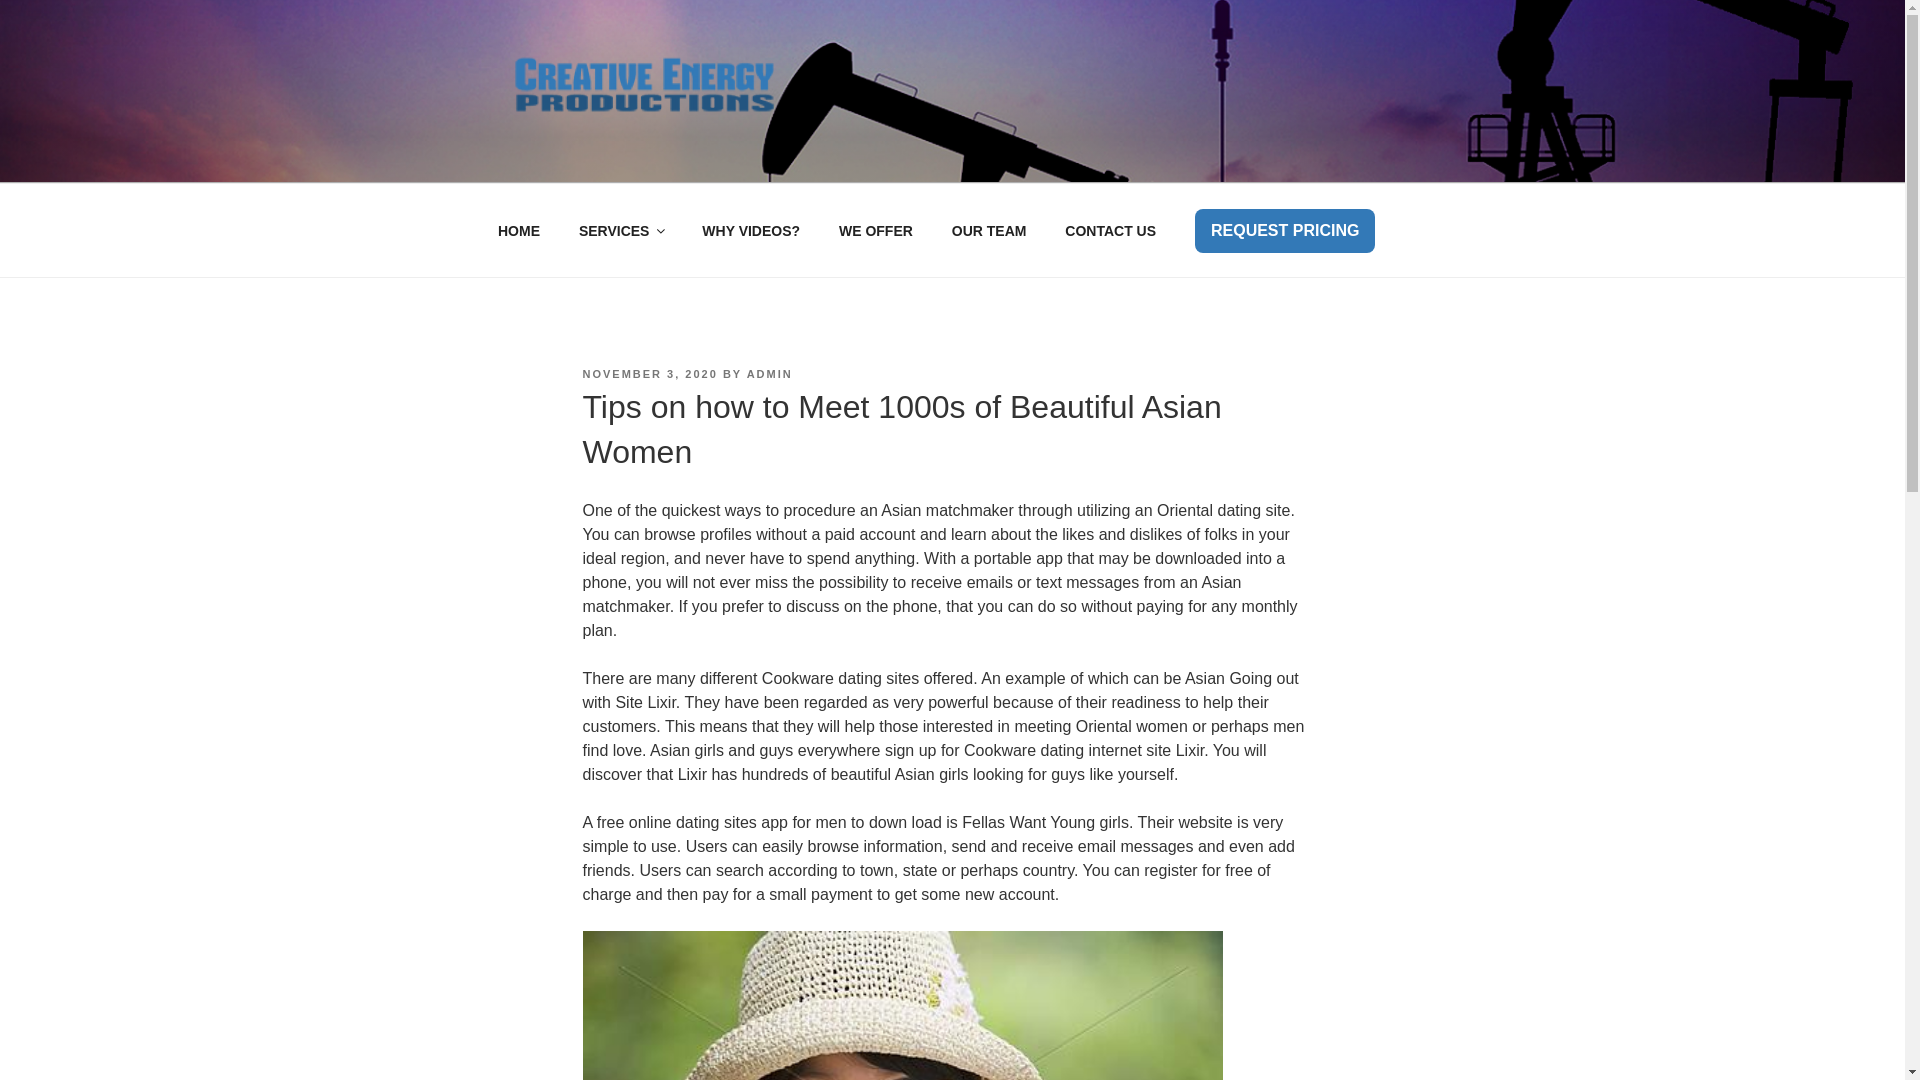  I want to click on OUR TEAM, so click(988, 230).